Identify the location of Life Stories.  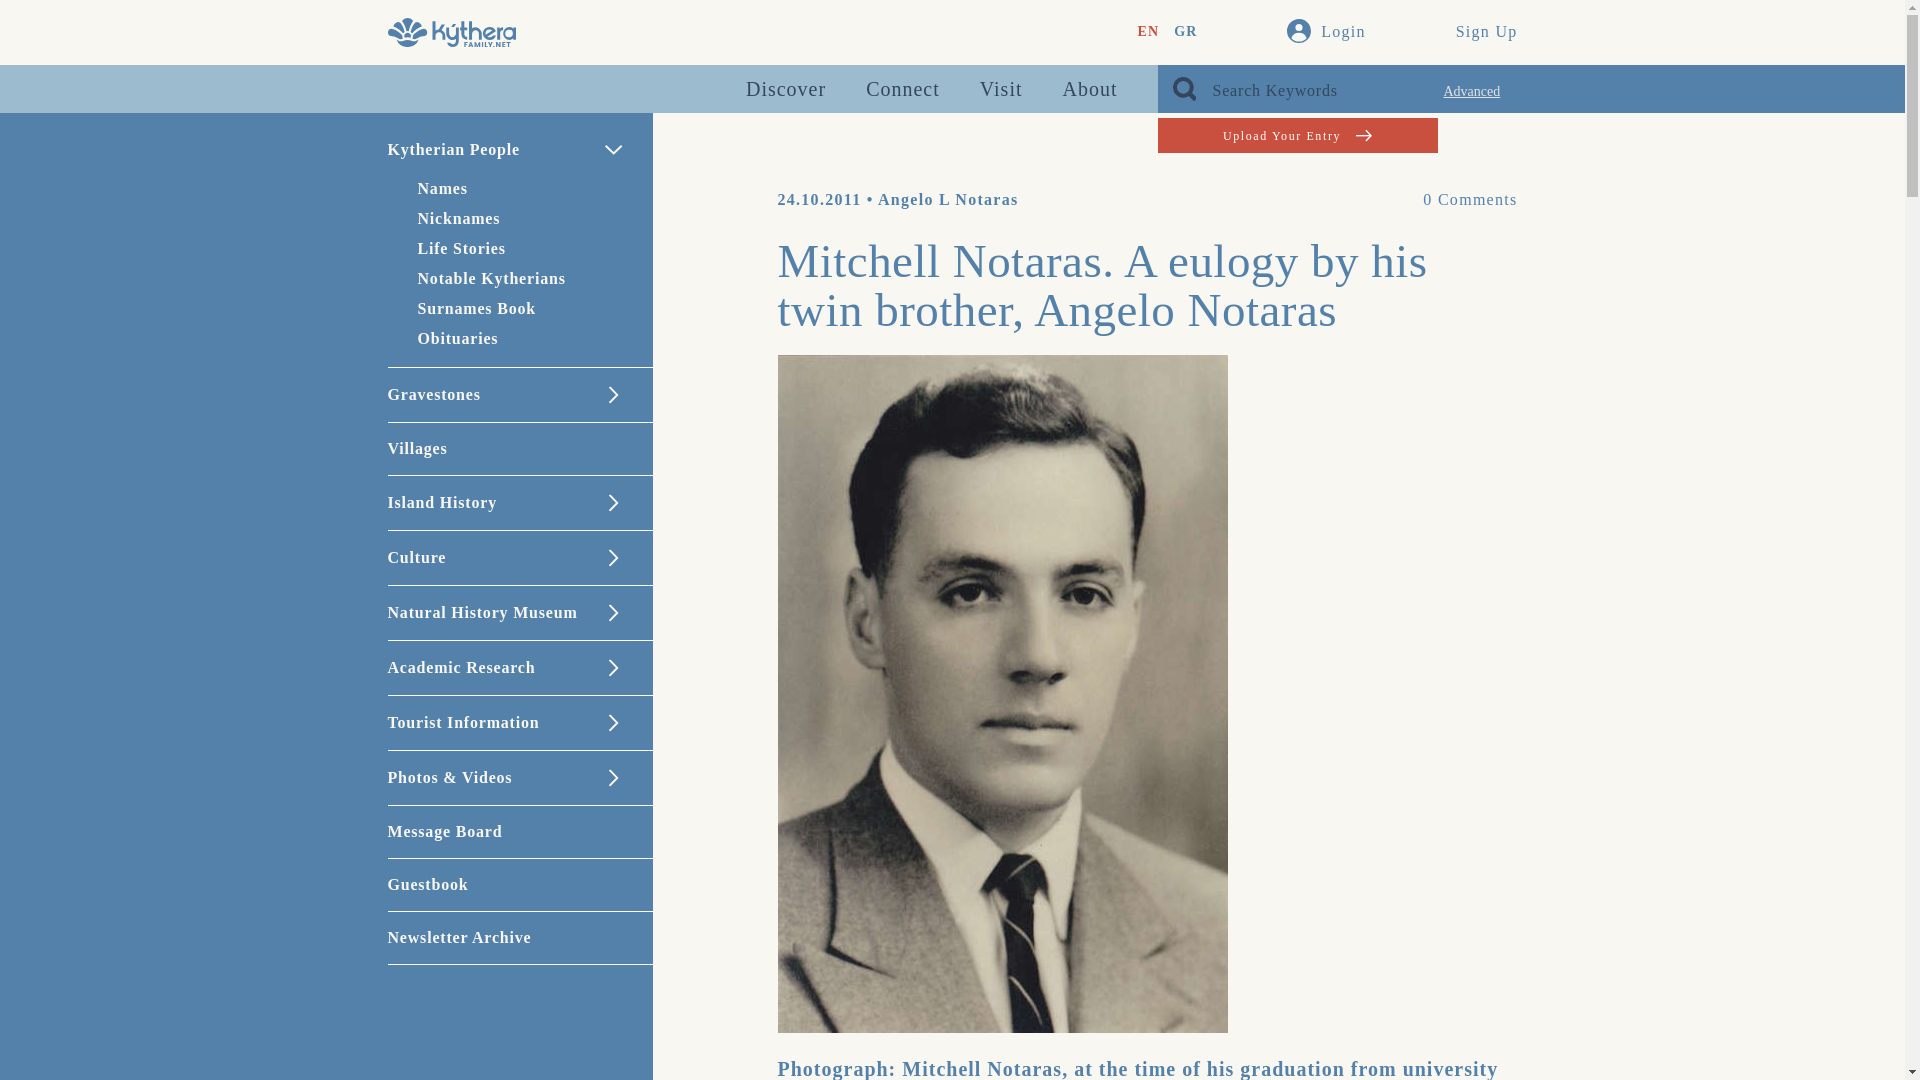
(462, 248).